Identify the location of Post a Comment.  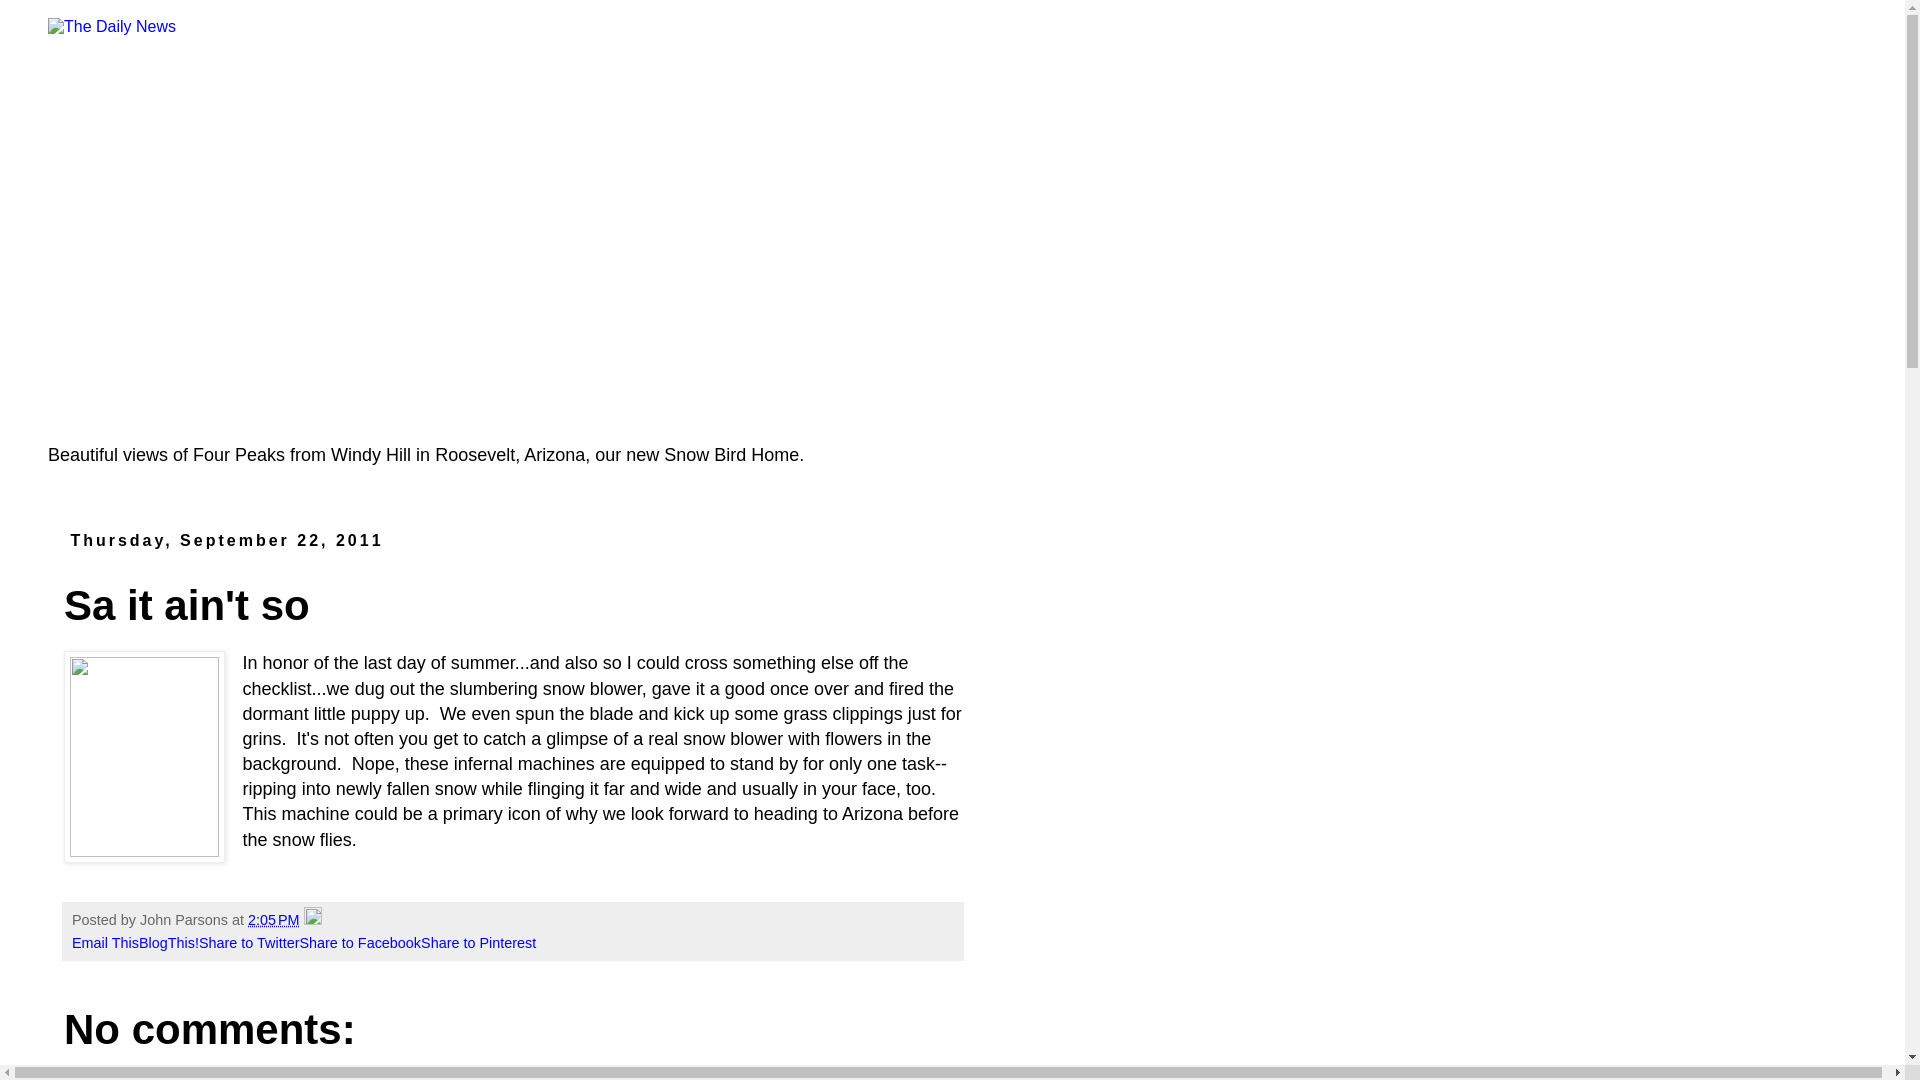
(122, 1075).